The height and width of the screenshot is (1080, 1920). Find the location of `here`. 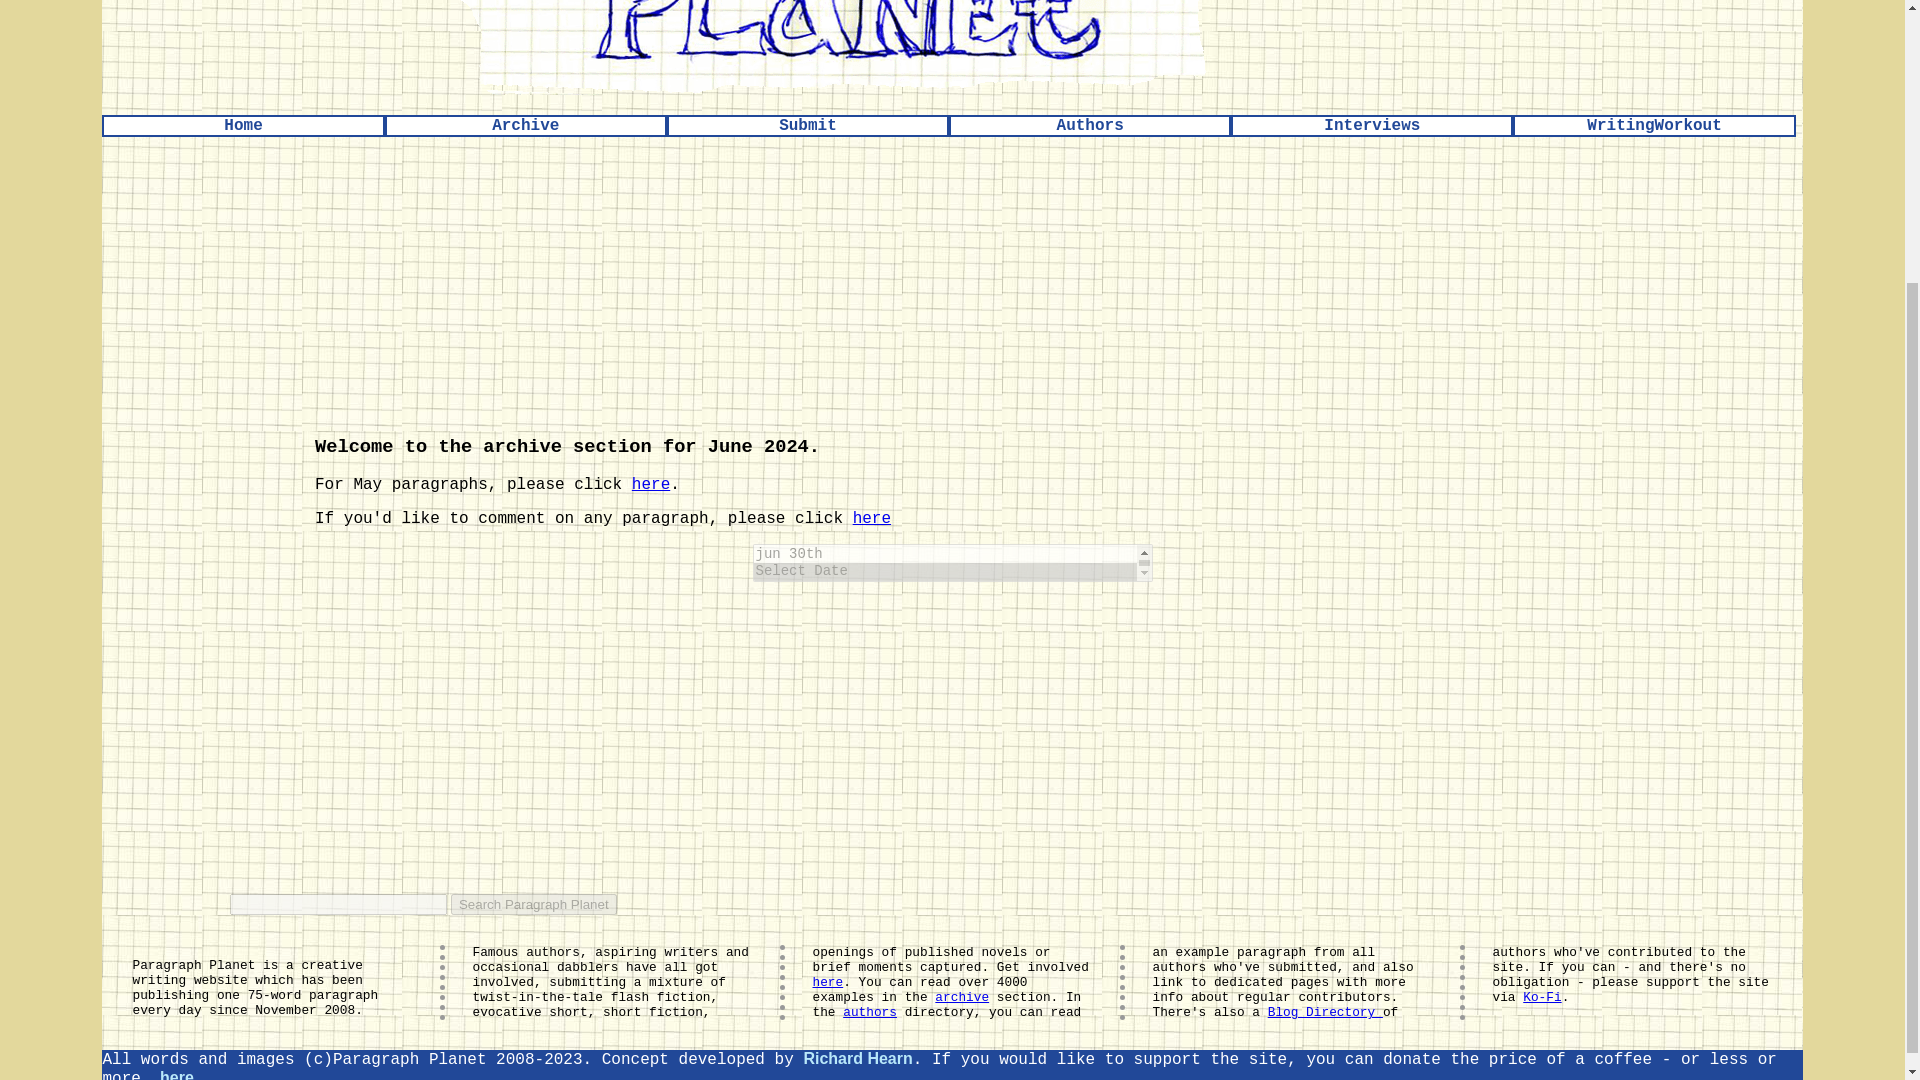

here is located at coordinates (827, 982).